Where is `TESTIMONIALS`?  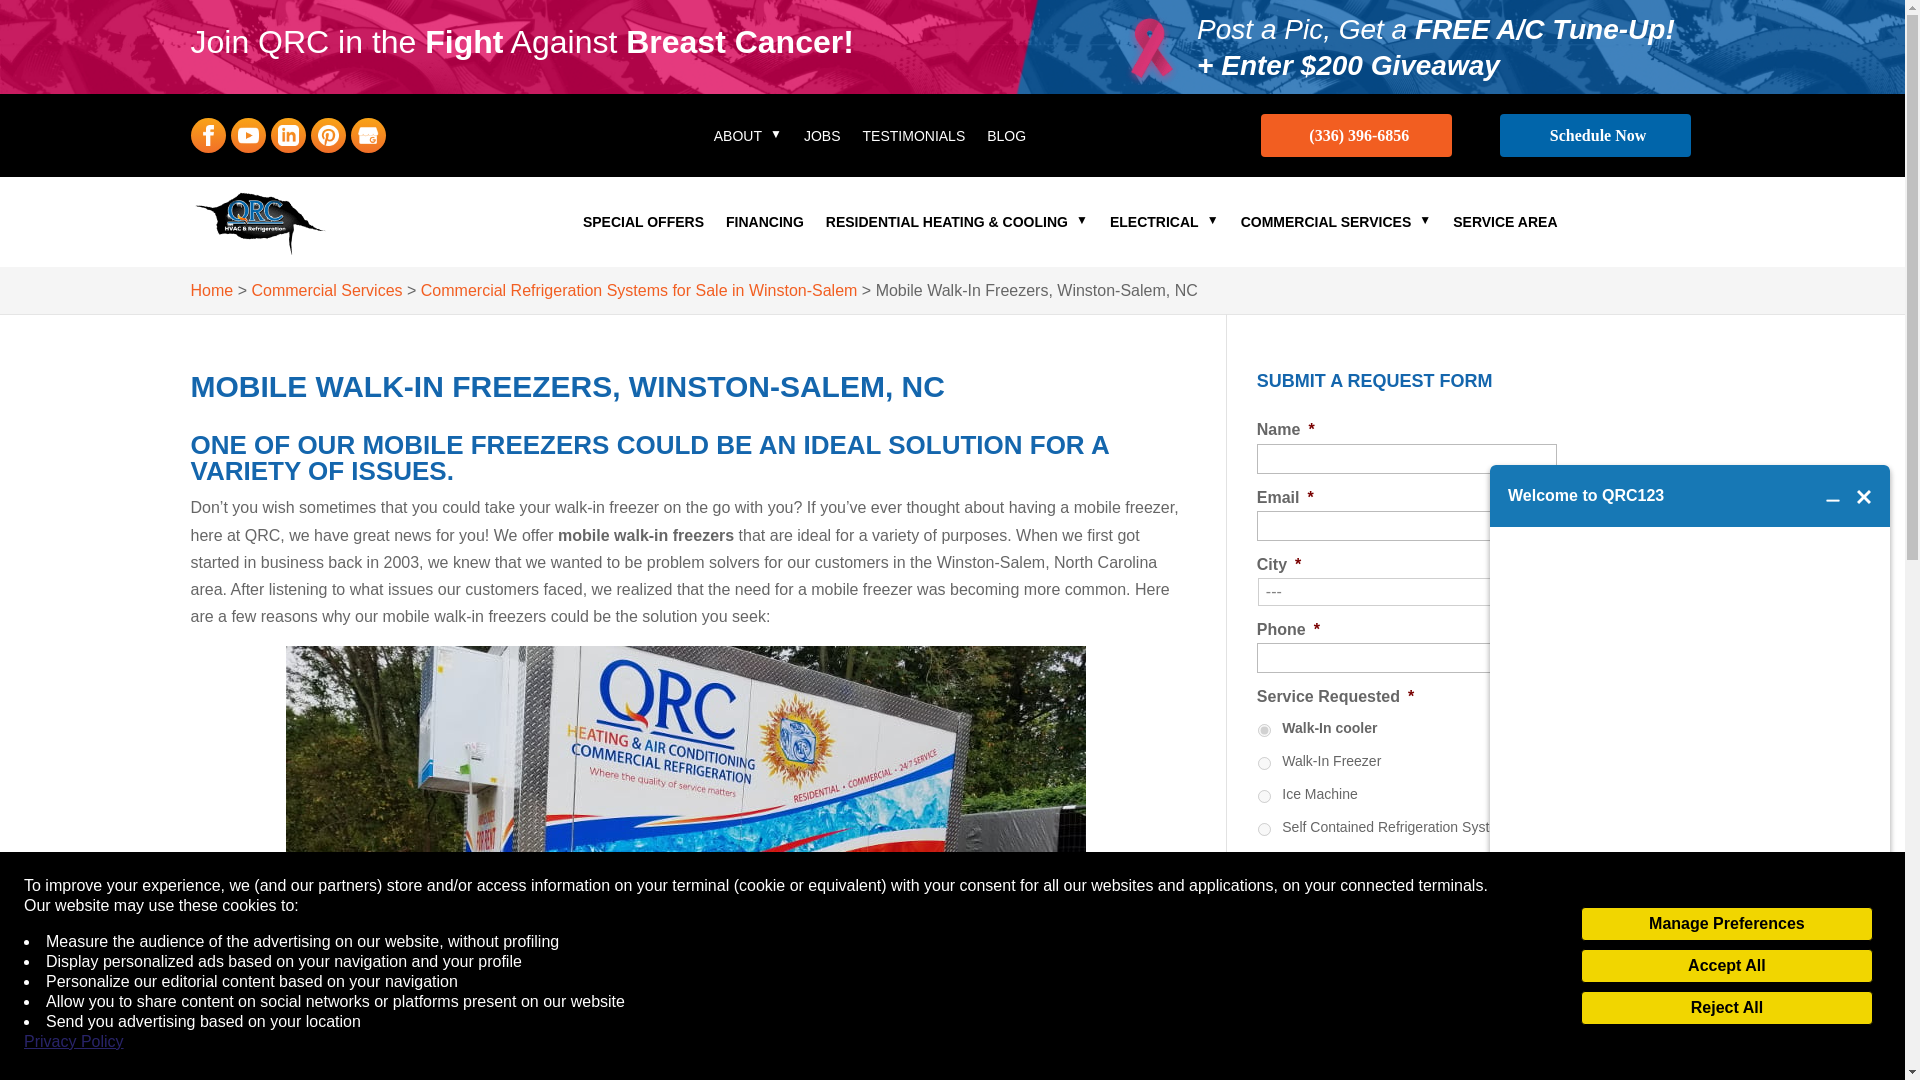
TESTIMONIALS is located at coordinates (914, 140).